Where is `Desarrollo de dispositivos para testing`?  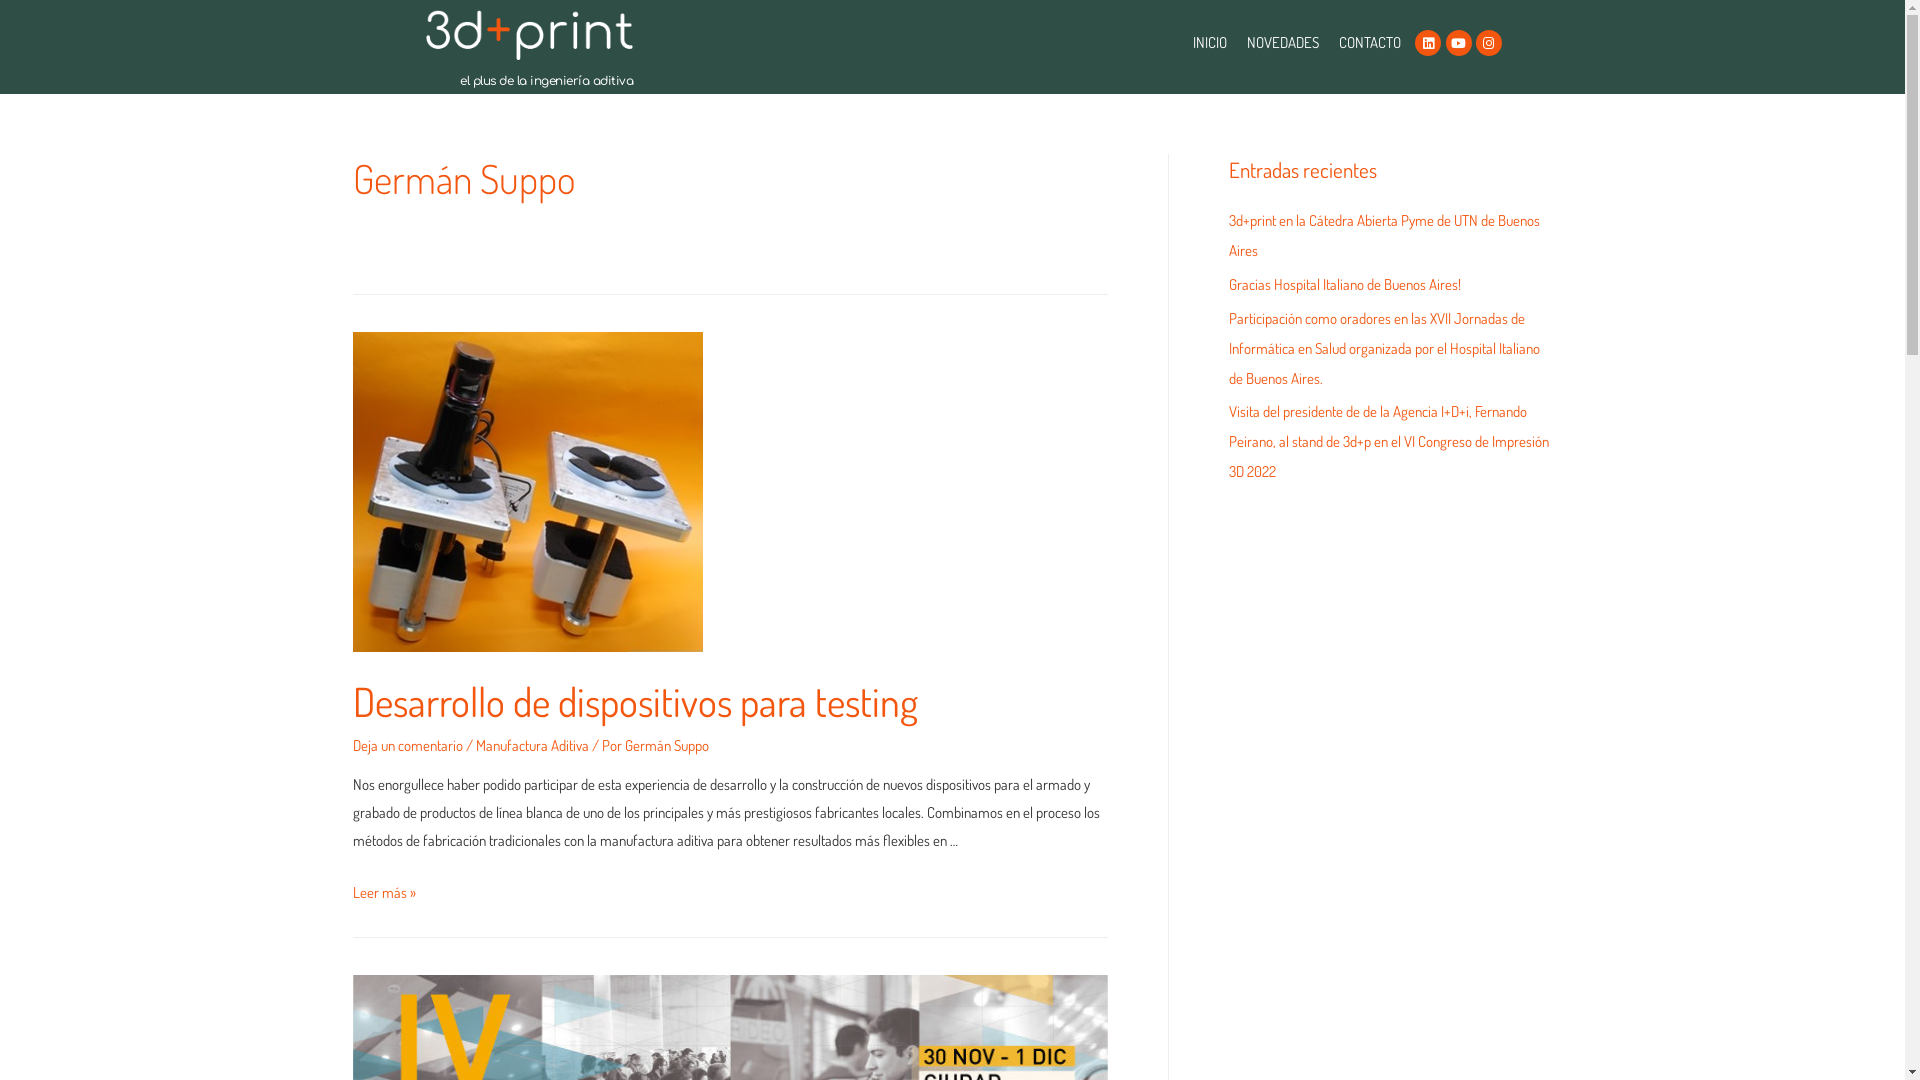
Desarrollo de dispositivos para testing is located at coordinates (634, 701).